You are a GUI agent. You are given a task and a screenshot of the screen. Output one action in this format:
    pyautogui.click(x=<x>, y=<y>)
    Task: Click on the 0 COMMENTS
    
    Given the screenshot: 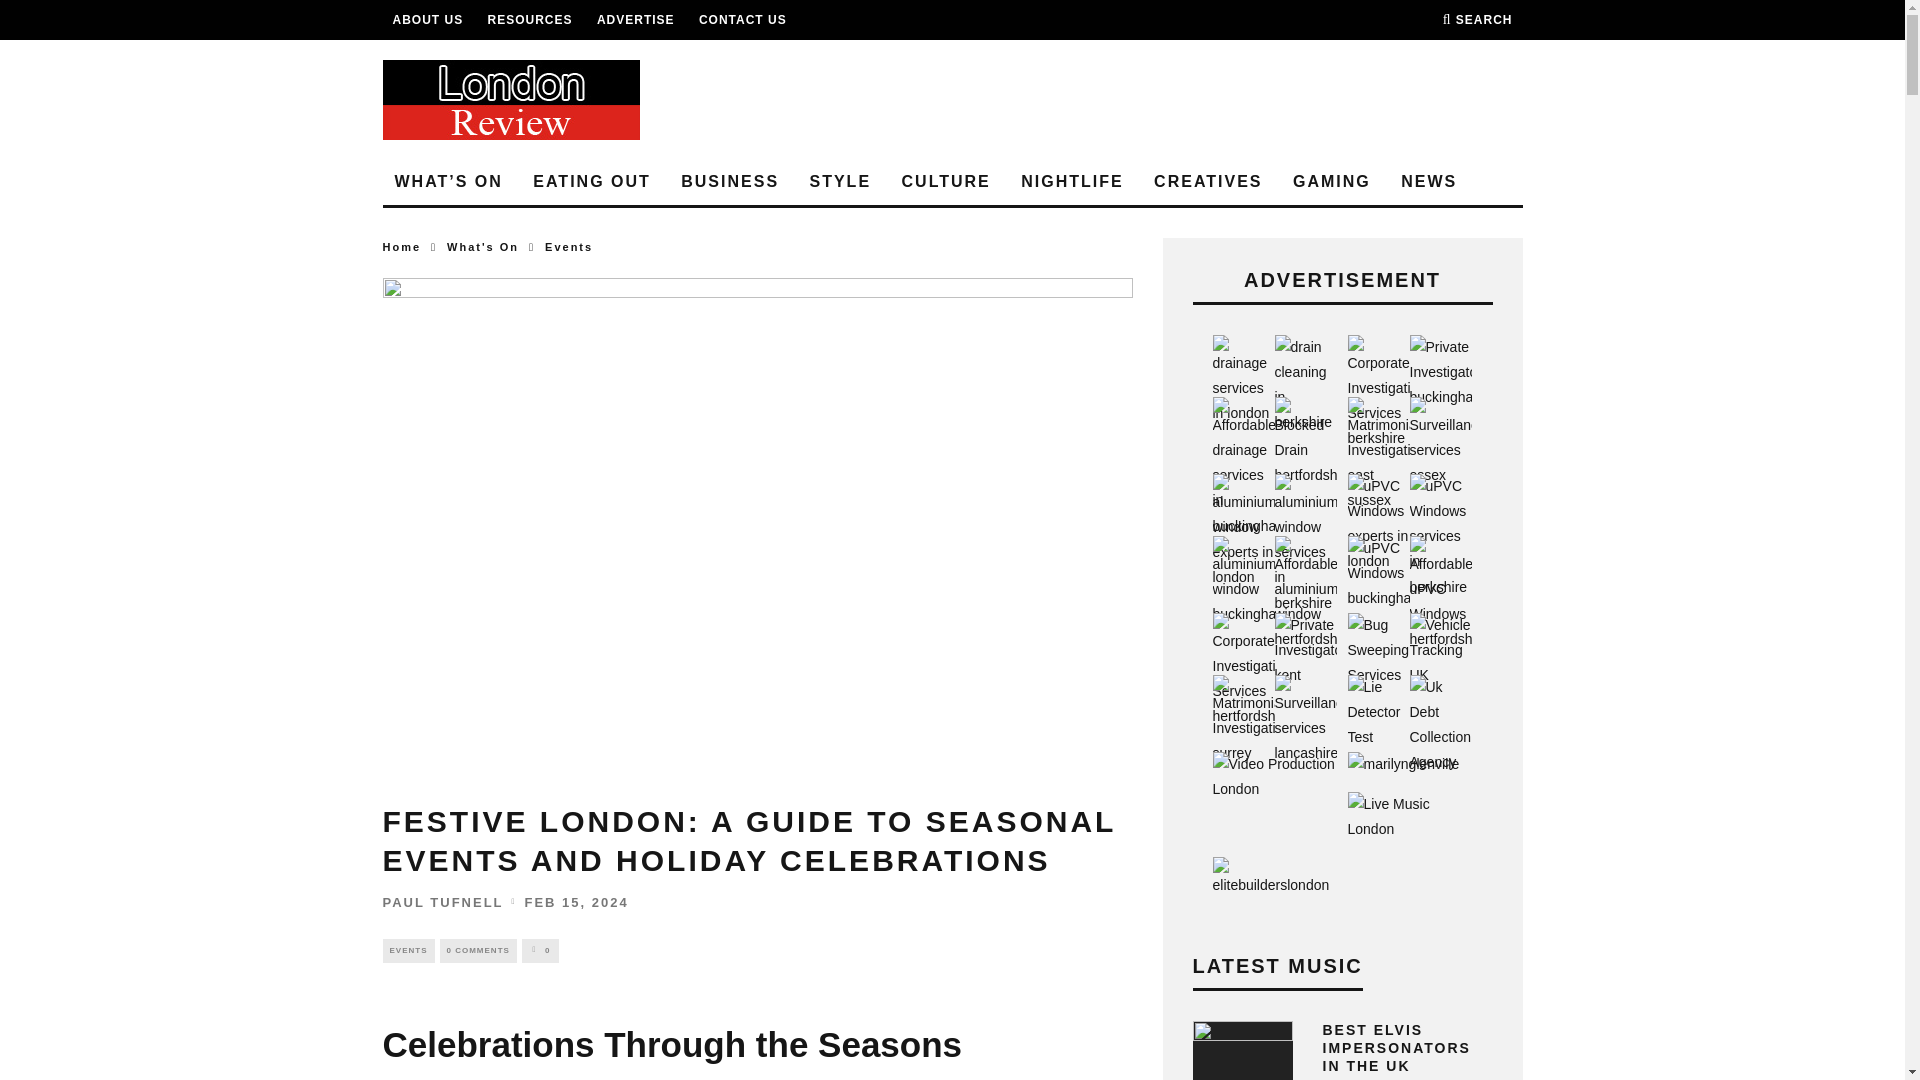 What is the action you would take?
    pyautogui.click(x=478, y=950)
    